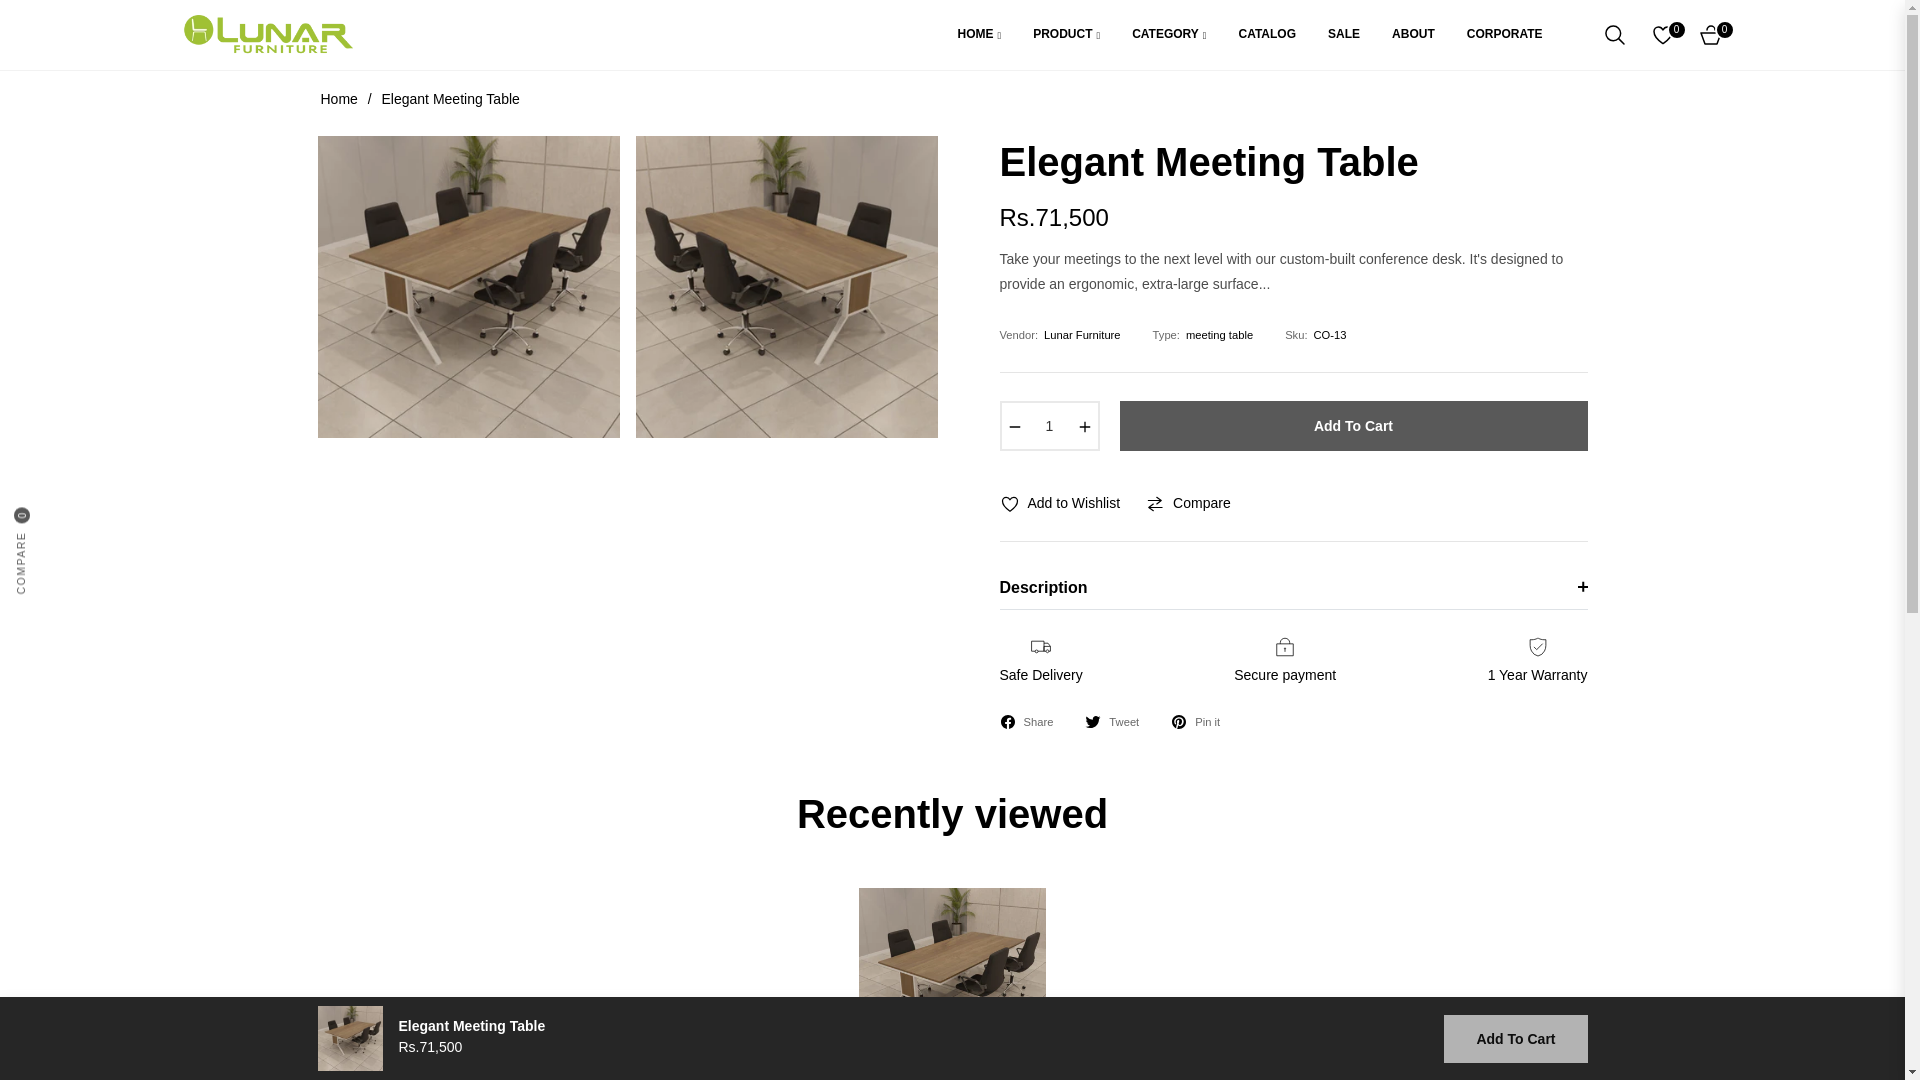 Image resolution: width=1920 pixels, height=1080 pixels. What do you see at coordinates (1710, 34) in the screenshot?
I see `Your Cart` at bounding box center [1710, 34].